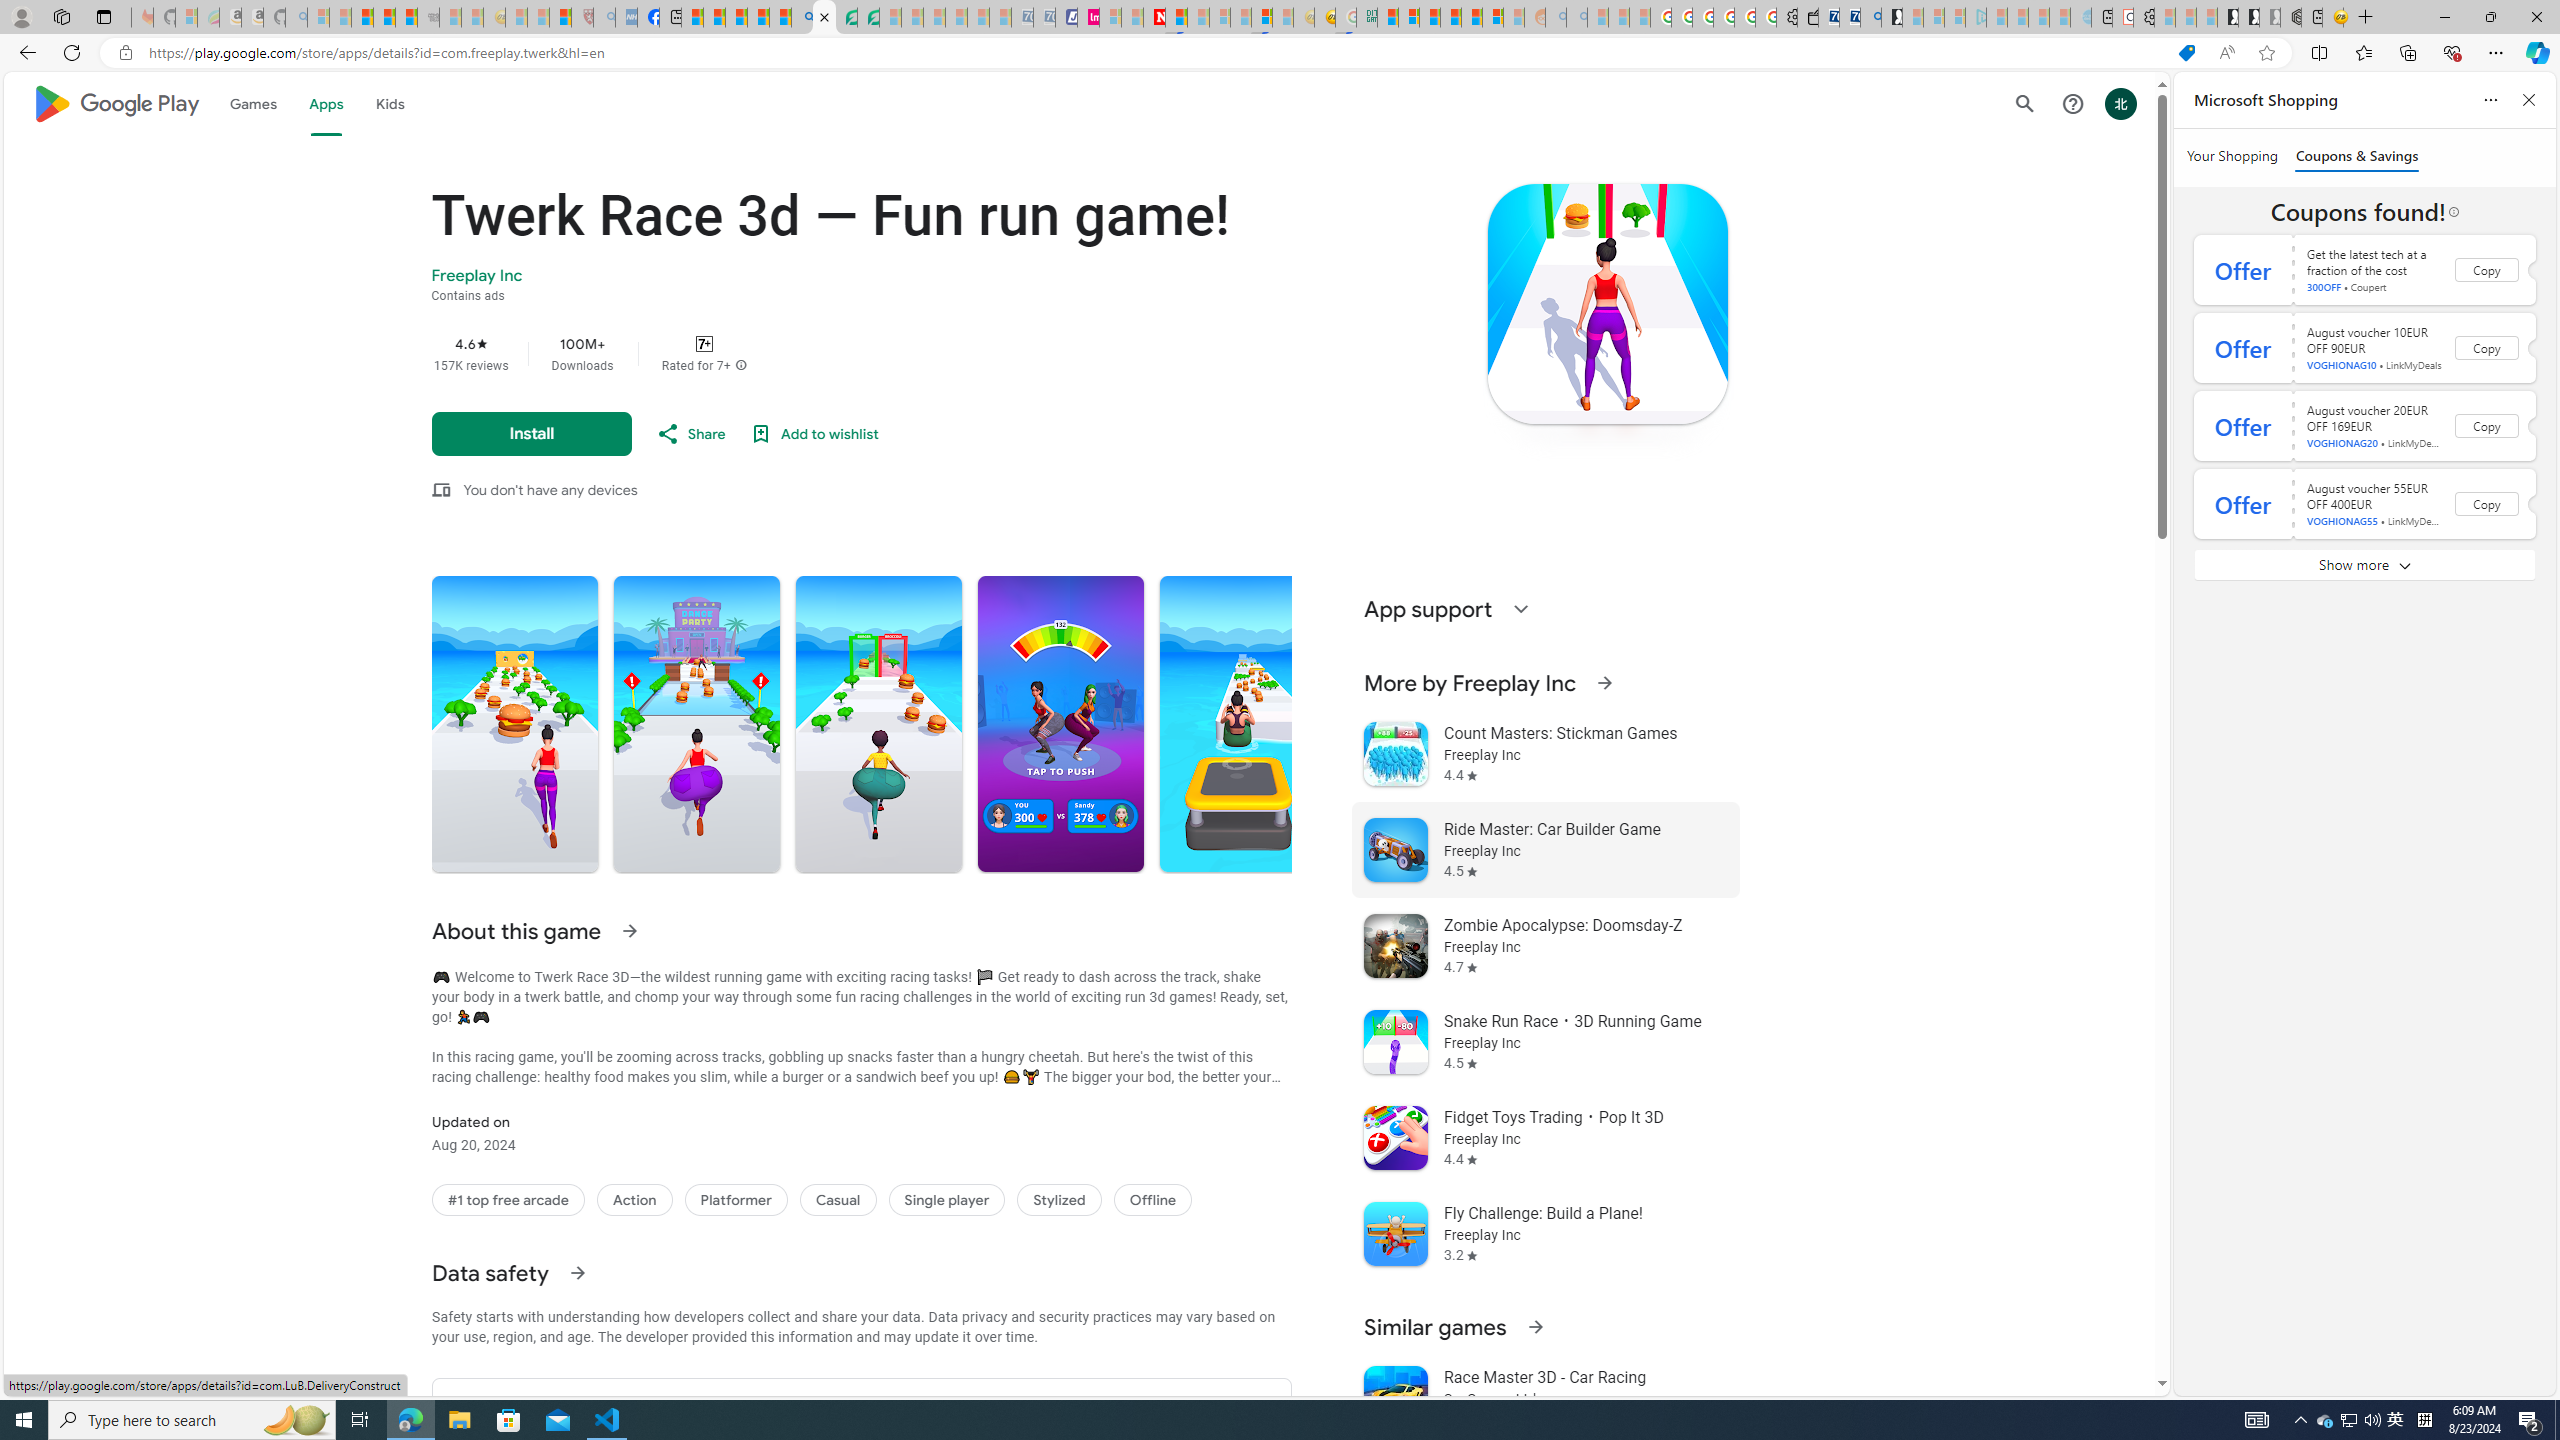 The height and width of the screenshot is (1440, 2560). Describe the element at coordinates (550, 490) in the screenshot. I see `You don't have any devices` at that location.